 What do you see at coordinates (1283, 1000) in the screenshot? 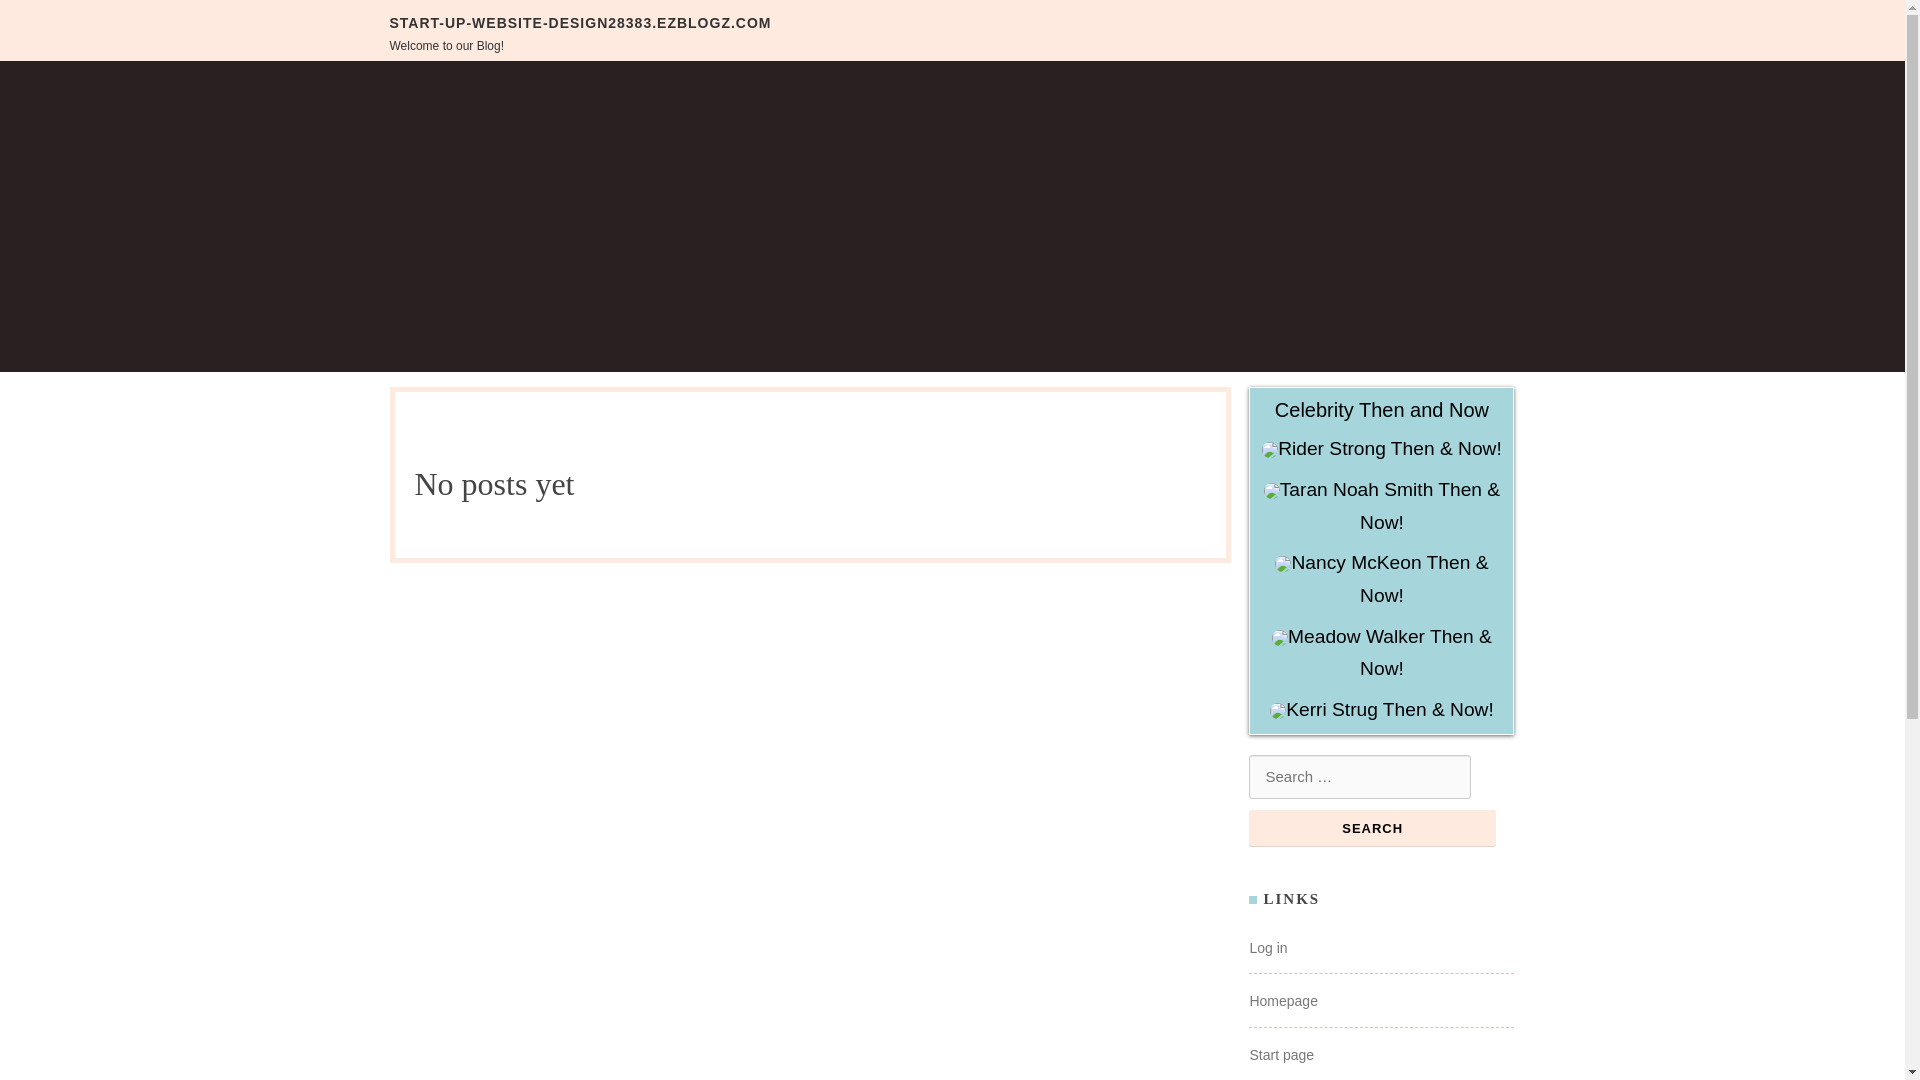
I see `Homepage` at bounding box center [1283, 1000].